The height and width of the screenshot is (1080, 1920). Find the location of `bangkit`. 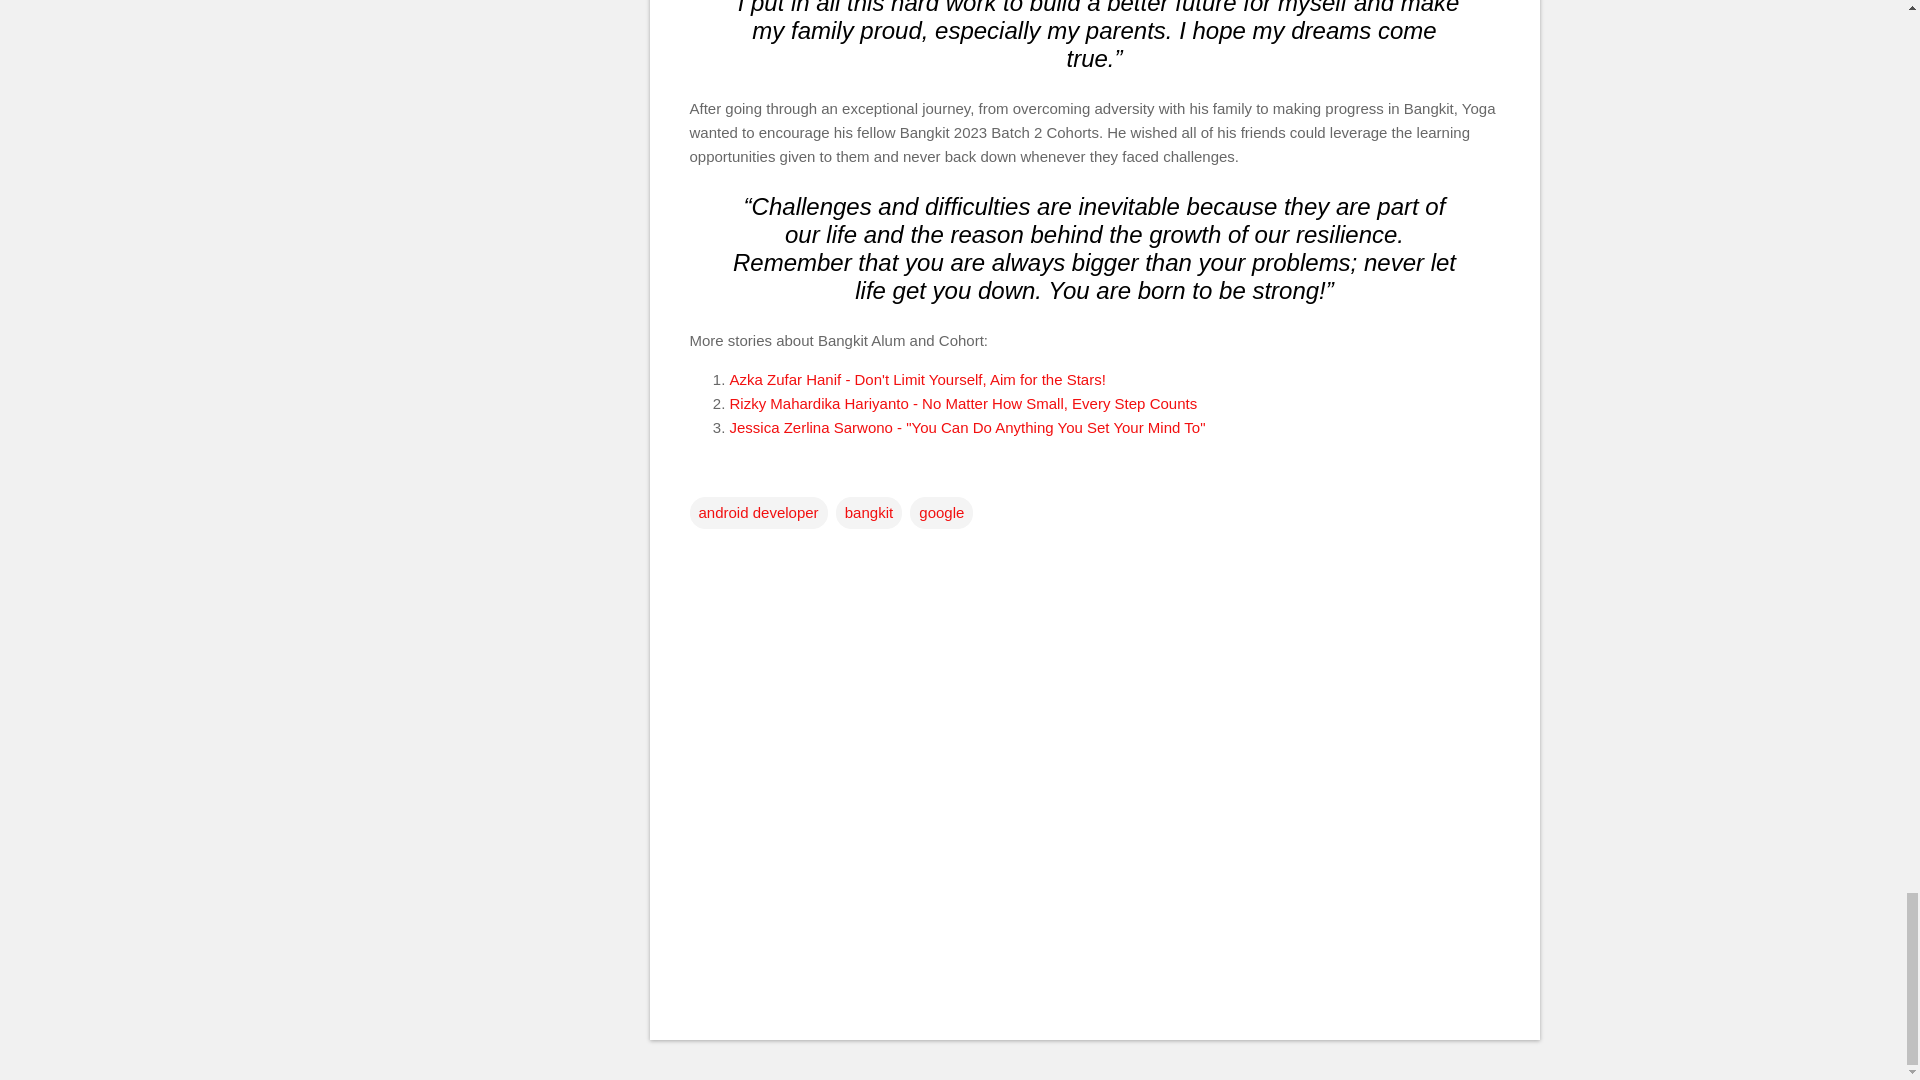

bangkit is located at coordinates (868, 512).